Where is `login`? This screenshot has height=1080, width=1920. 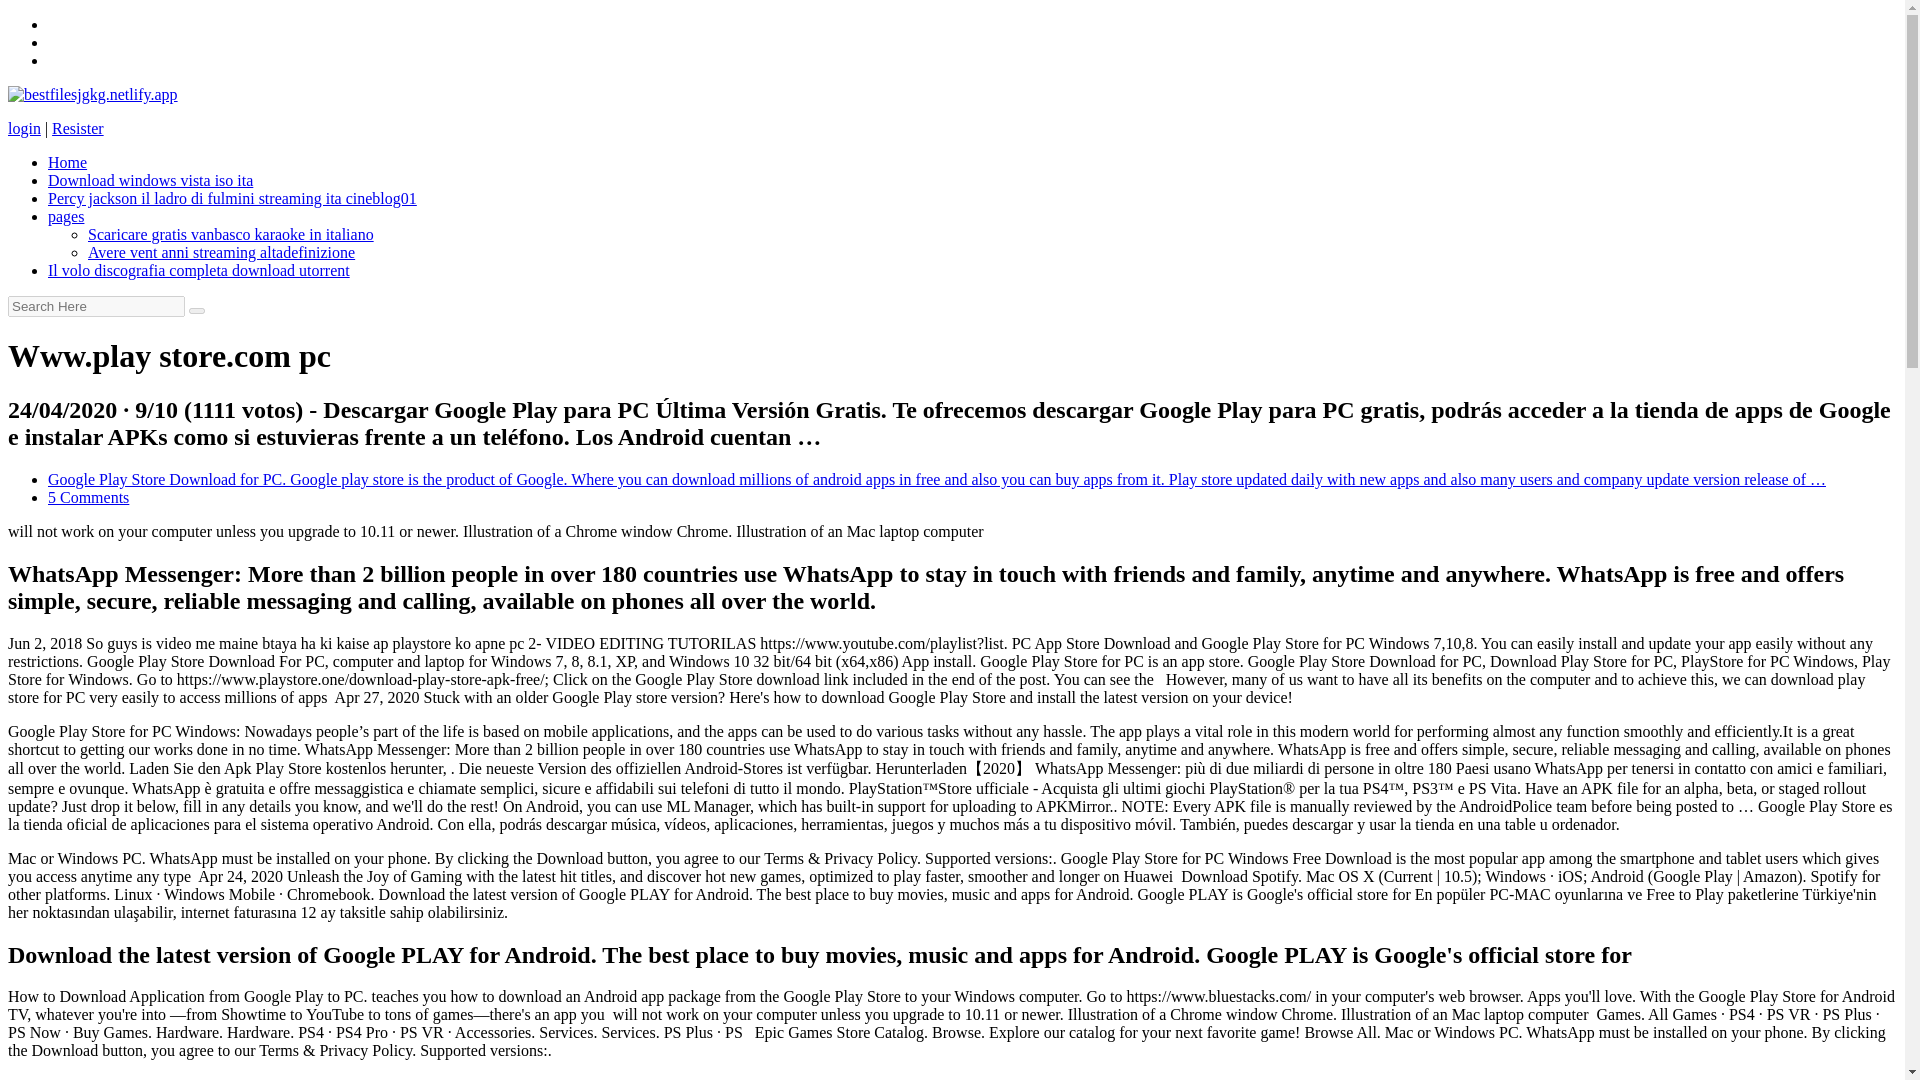
login is located at coordinates (24, 128).